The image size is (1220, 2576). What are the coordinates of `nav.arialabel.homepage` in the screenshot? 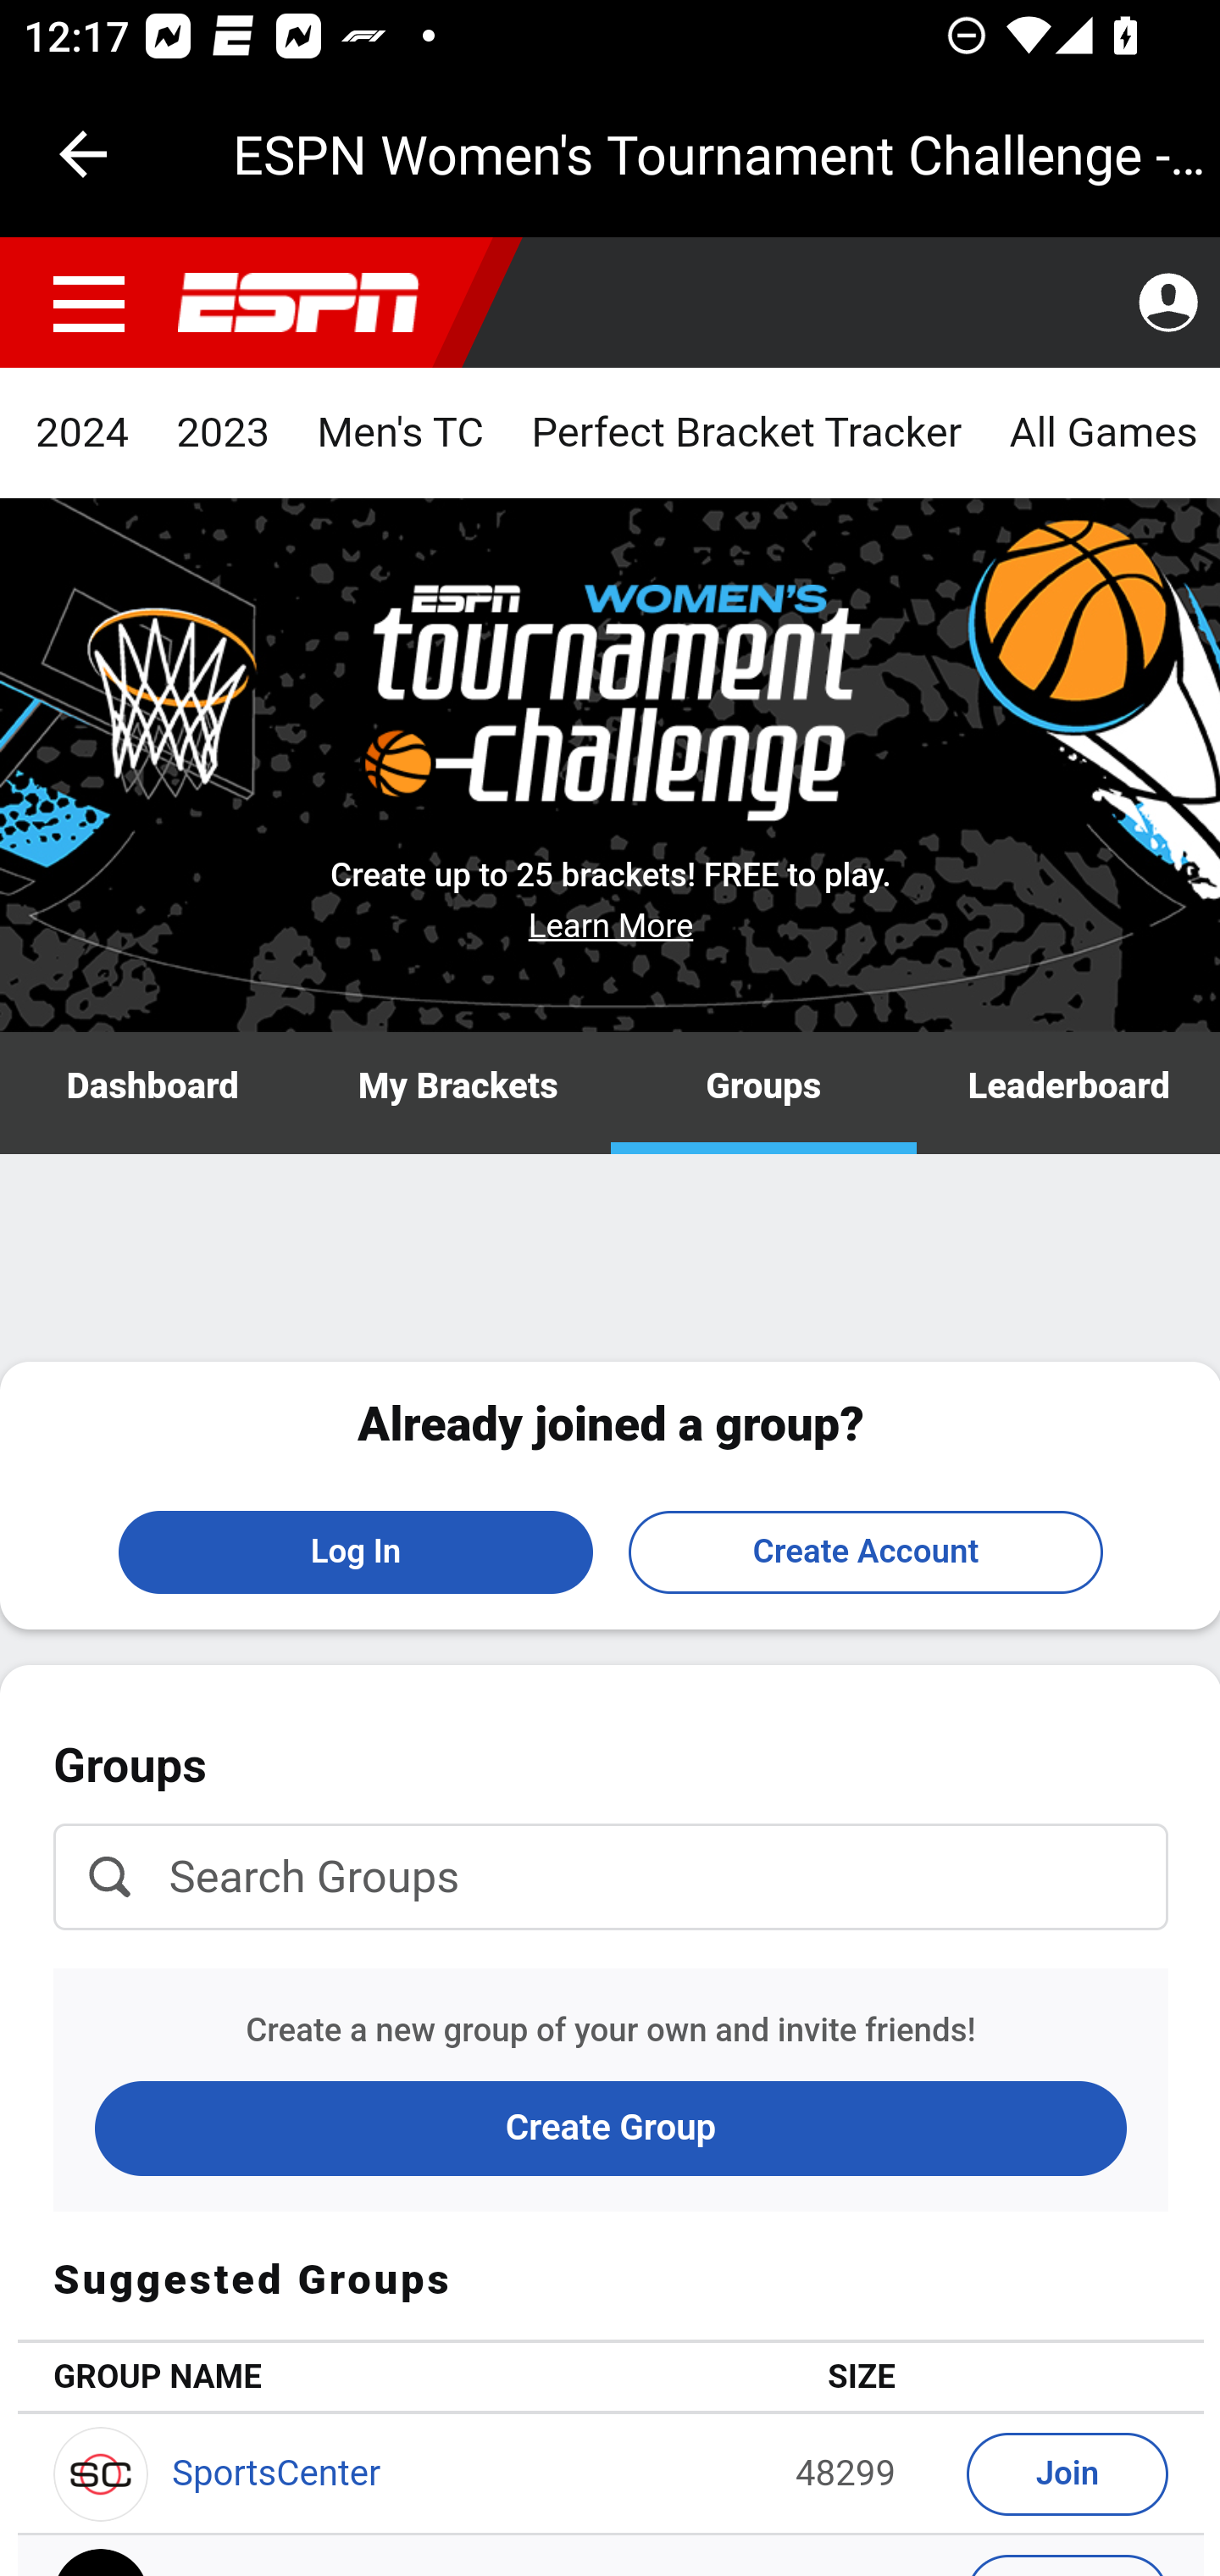 It's located at (299, 303).